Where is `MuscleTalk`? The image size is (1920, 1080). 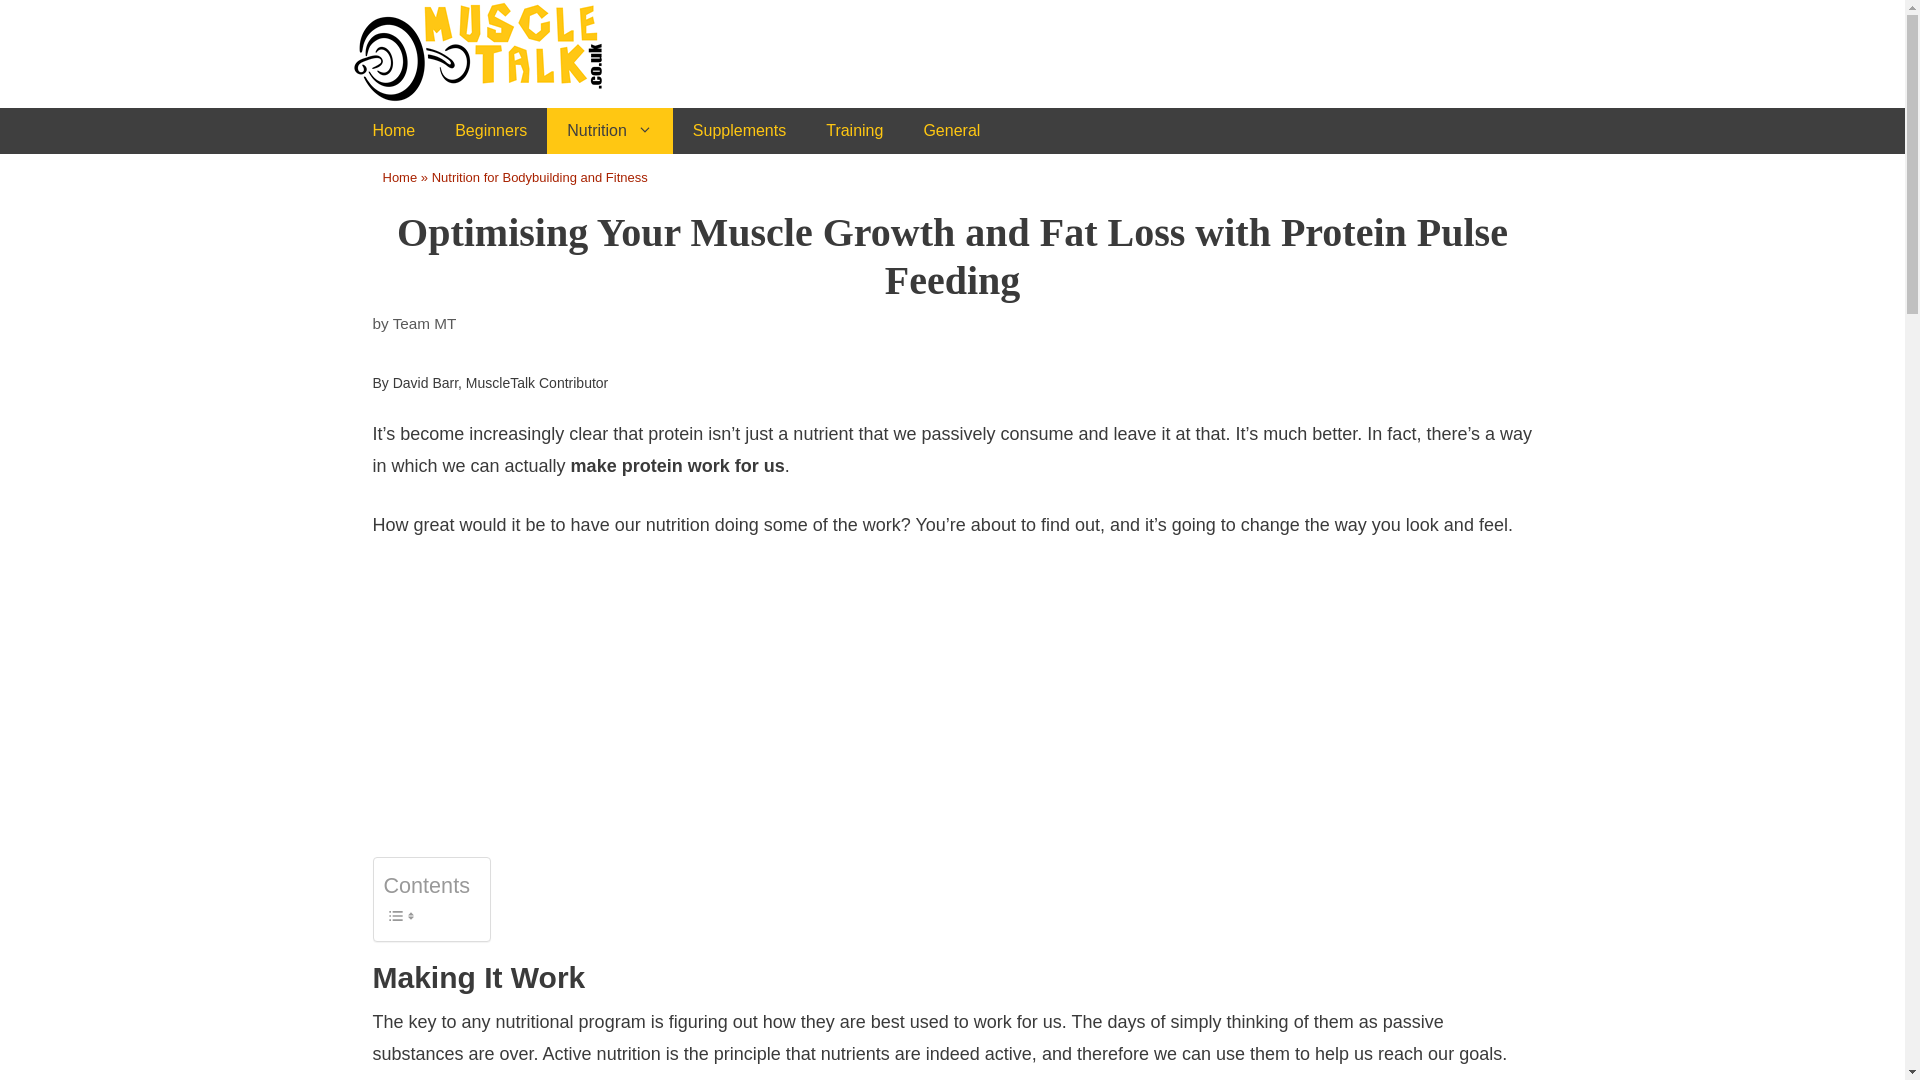 MuscleTalk is located at coordinates (502, 52).